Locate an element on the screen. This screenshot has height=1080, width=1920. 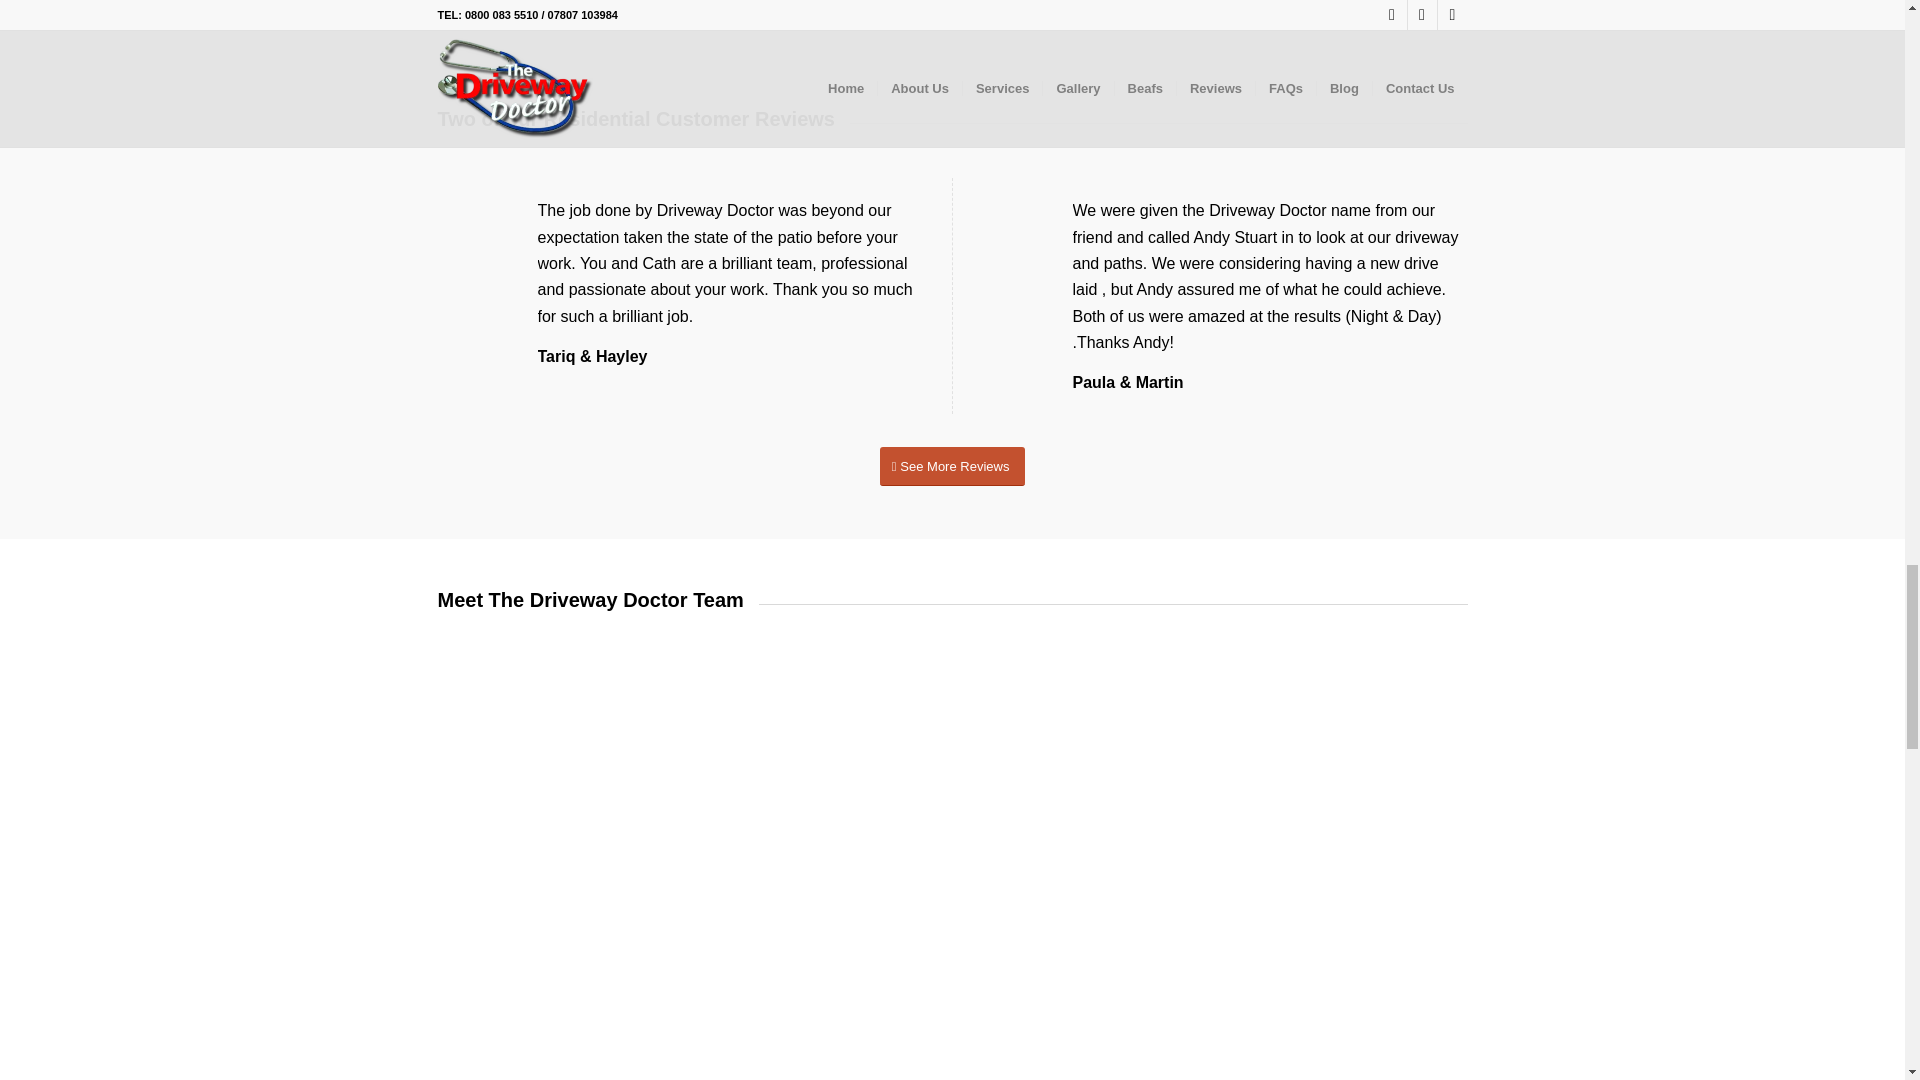
See More Reviews is located at coordinates (952, 466).